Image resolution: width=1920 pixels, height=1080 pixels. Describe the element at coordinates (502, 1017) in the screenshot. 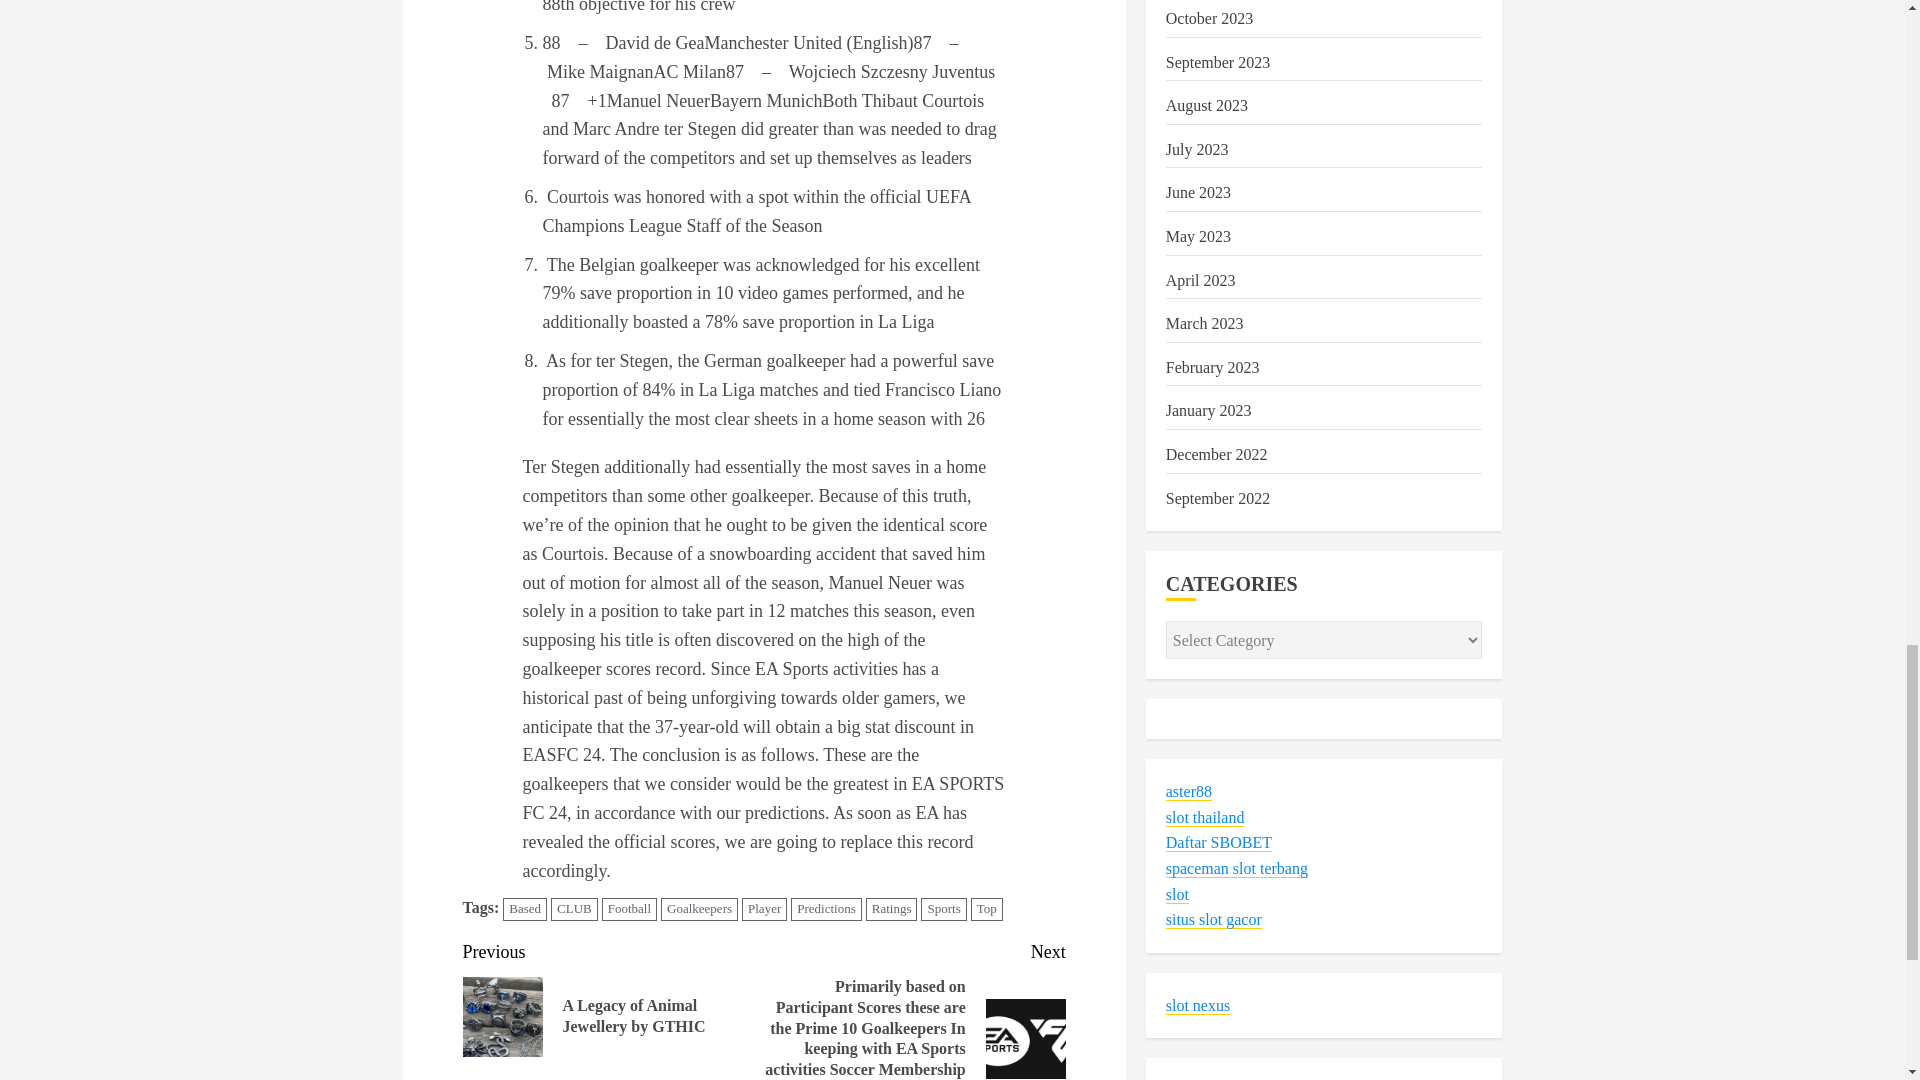

I see `A Legacy of Animal Jewellery by GTHIC` at that location.